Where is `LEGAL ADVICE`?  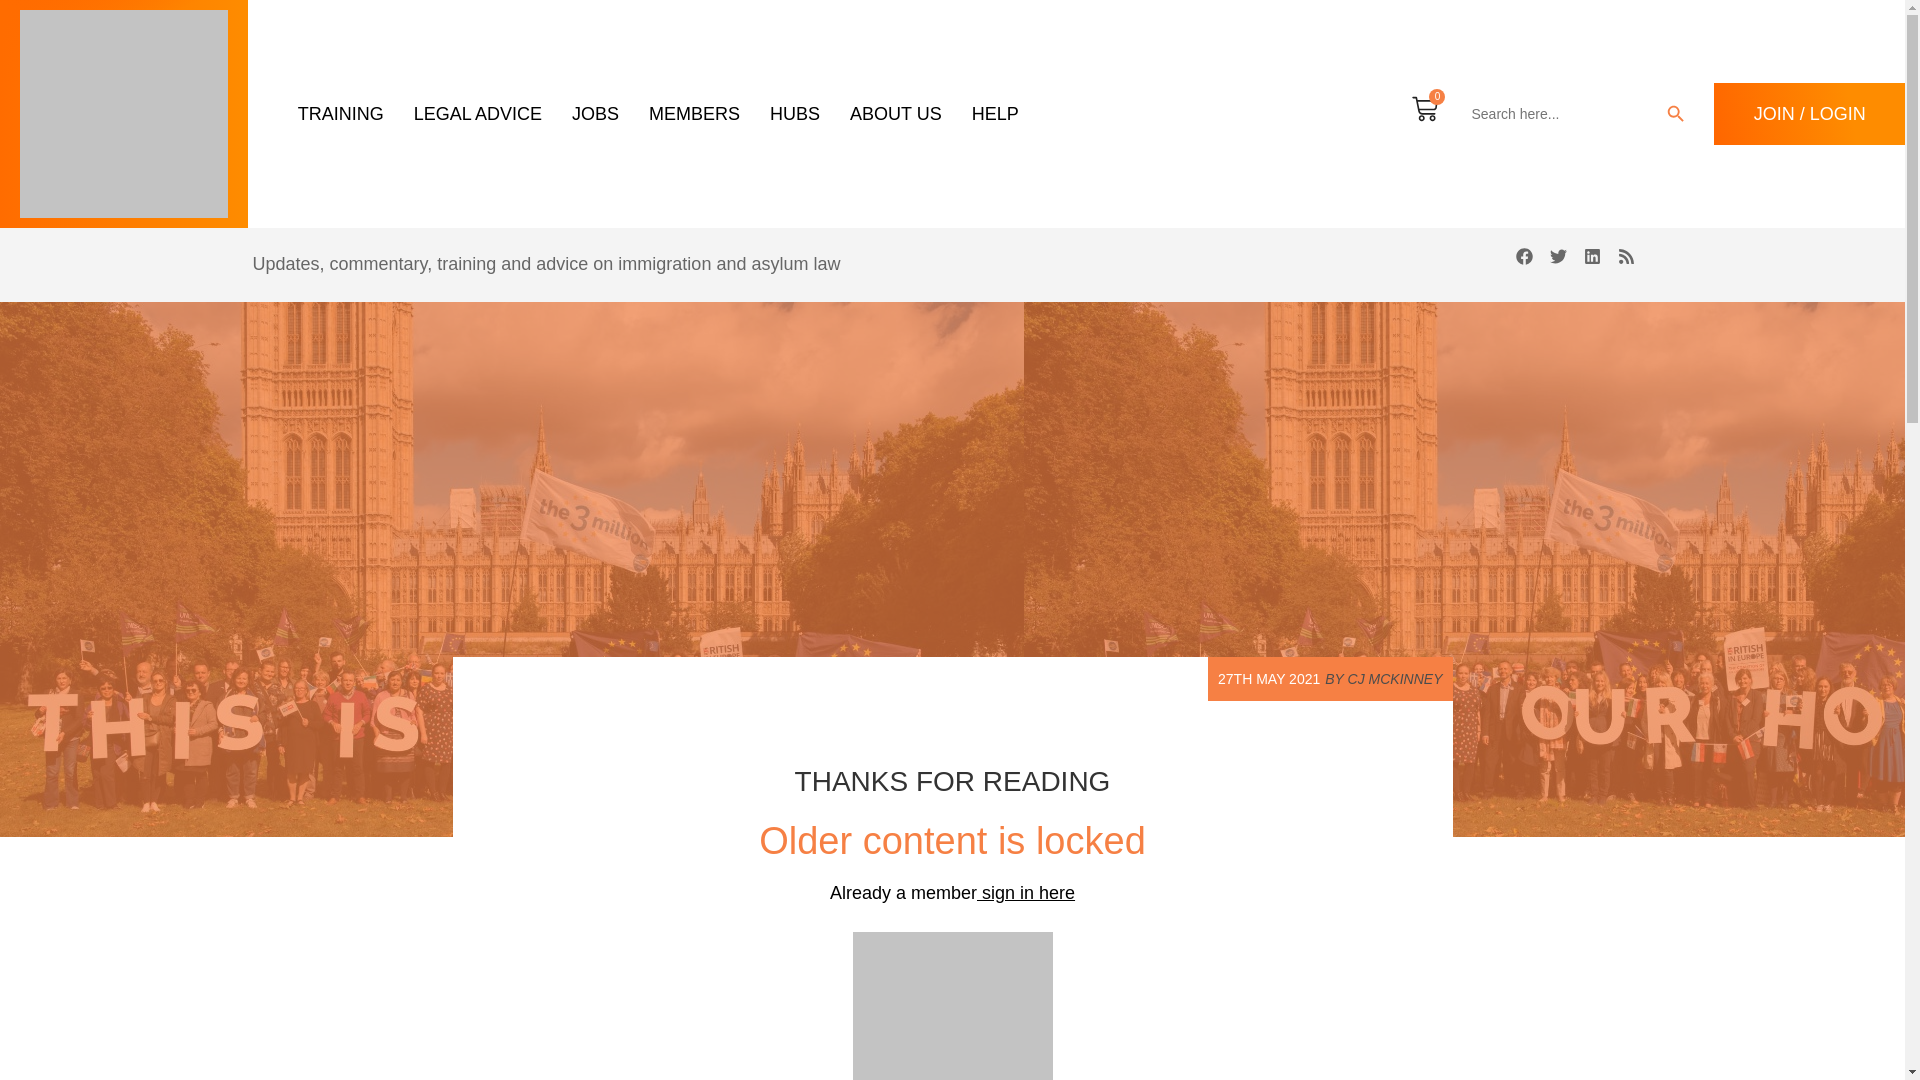
LEGAL ADVICE is located at coordinates (478, 114).